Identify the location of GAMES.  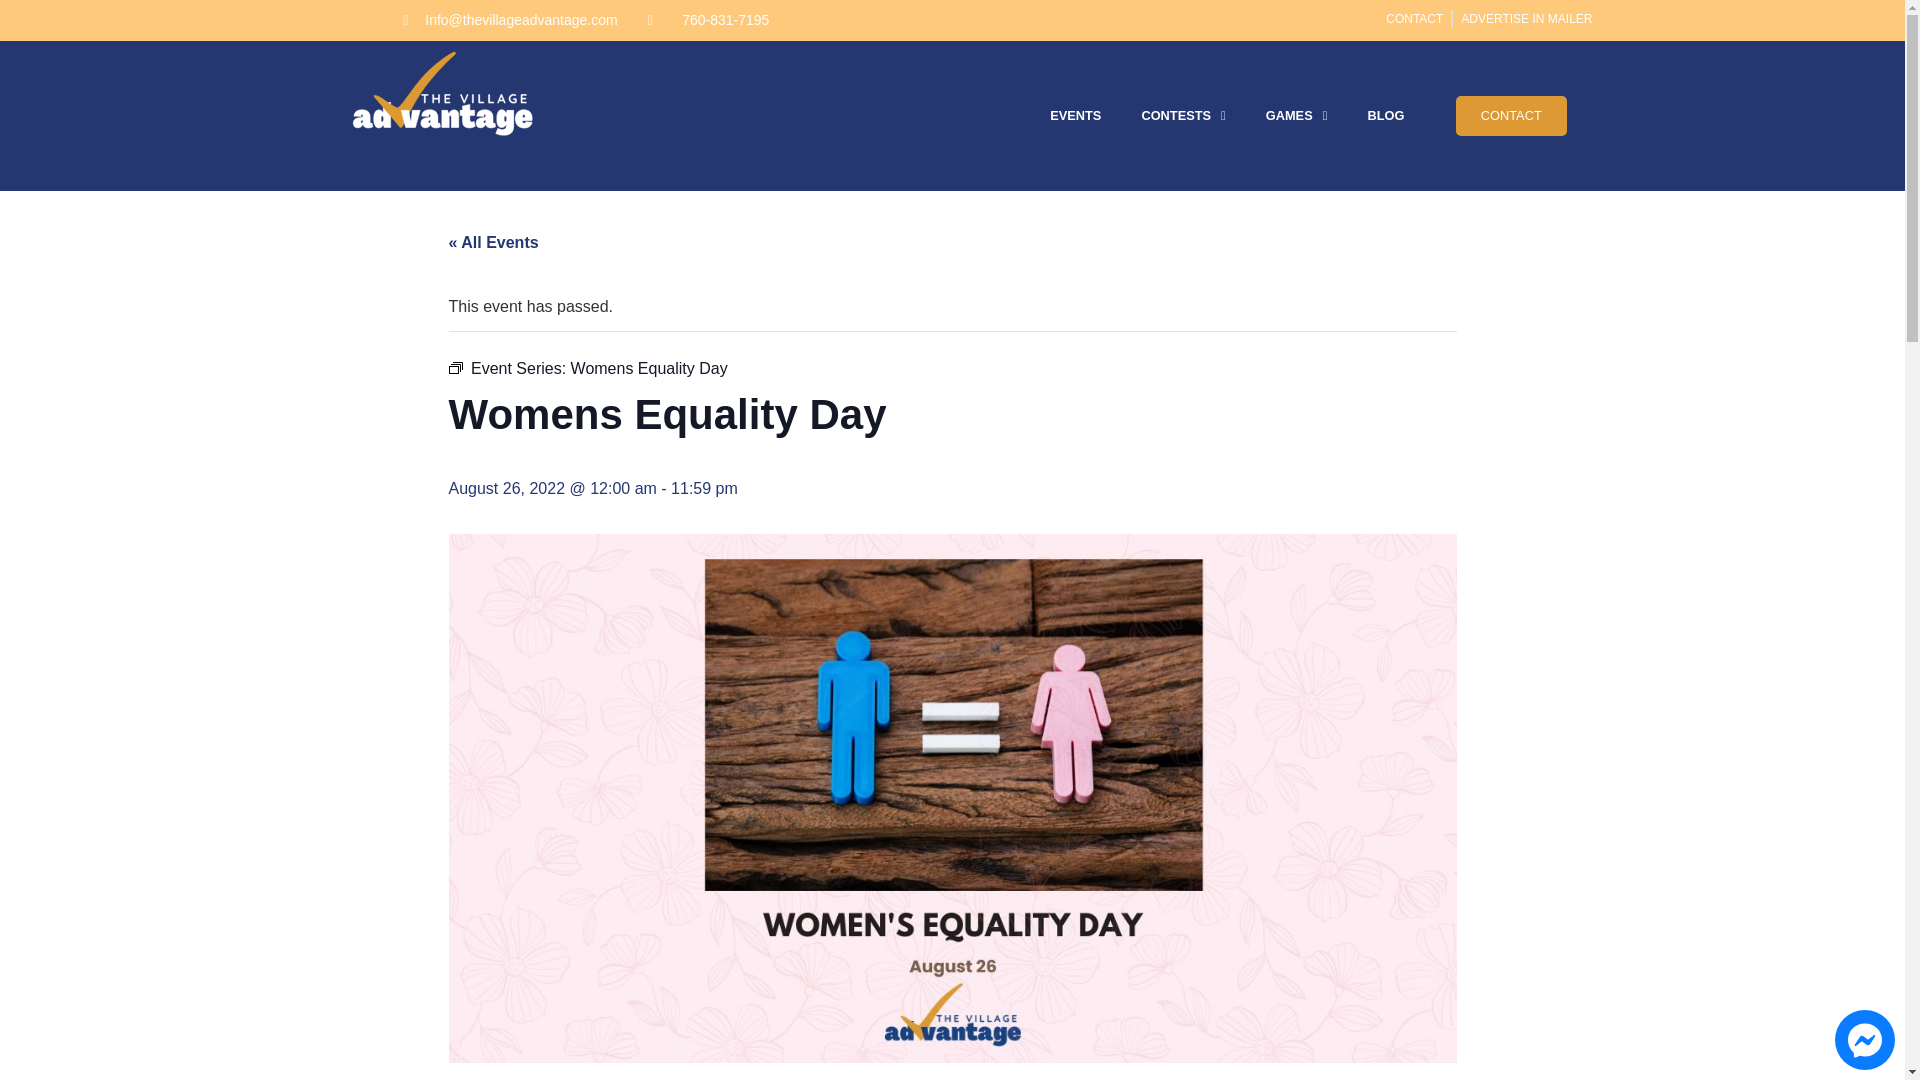
(1296, 116).